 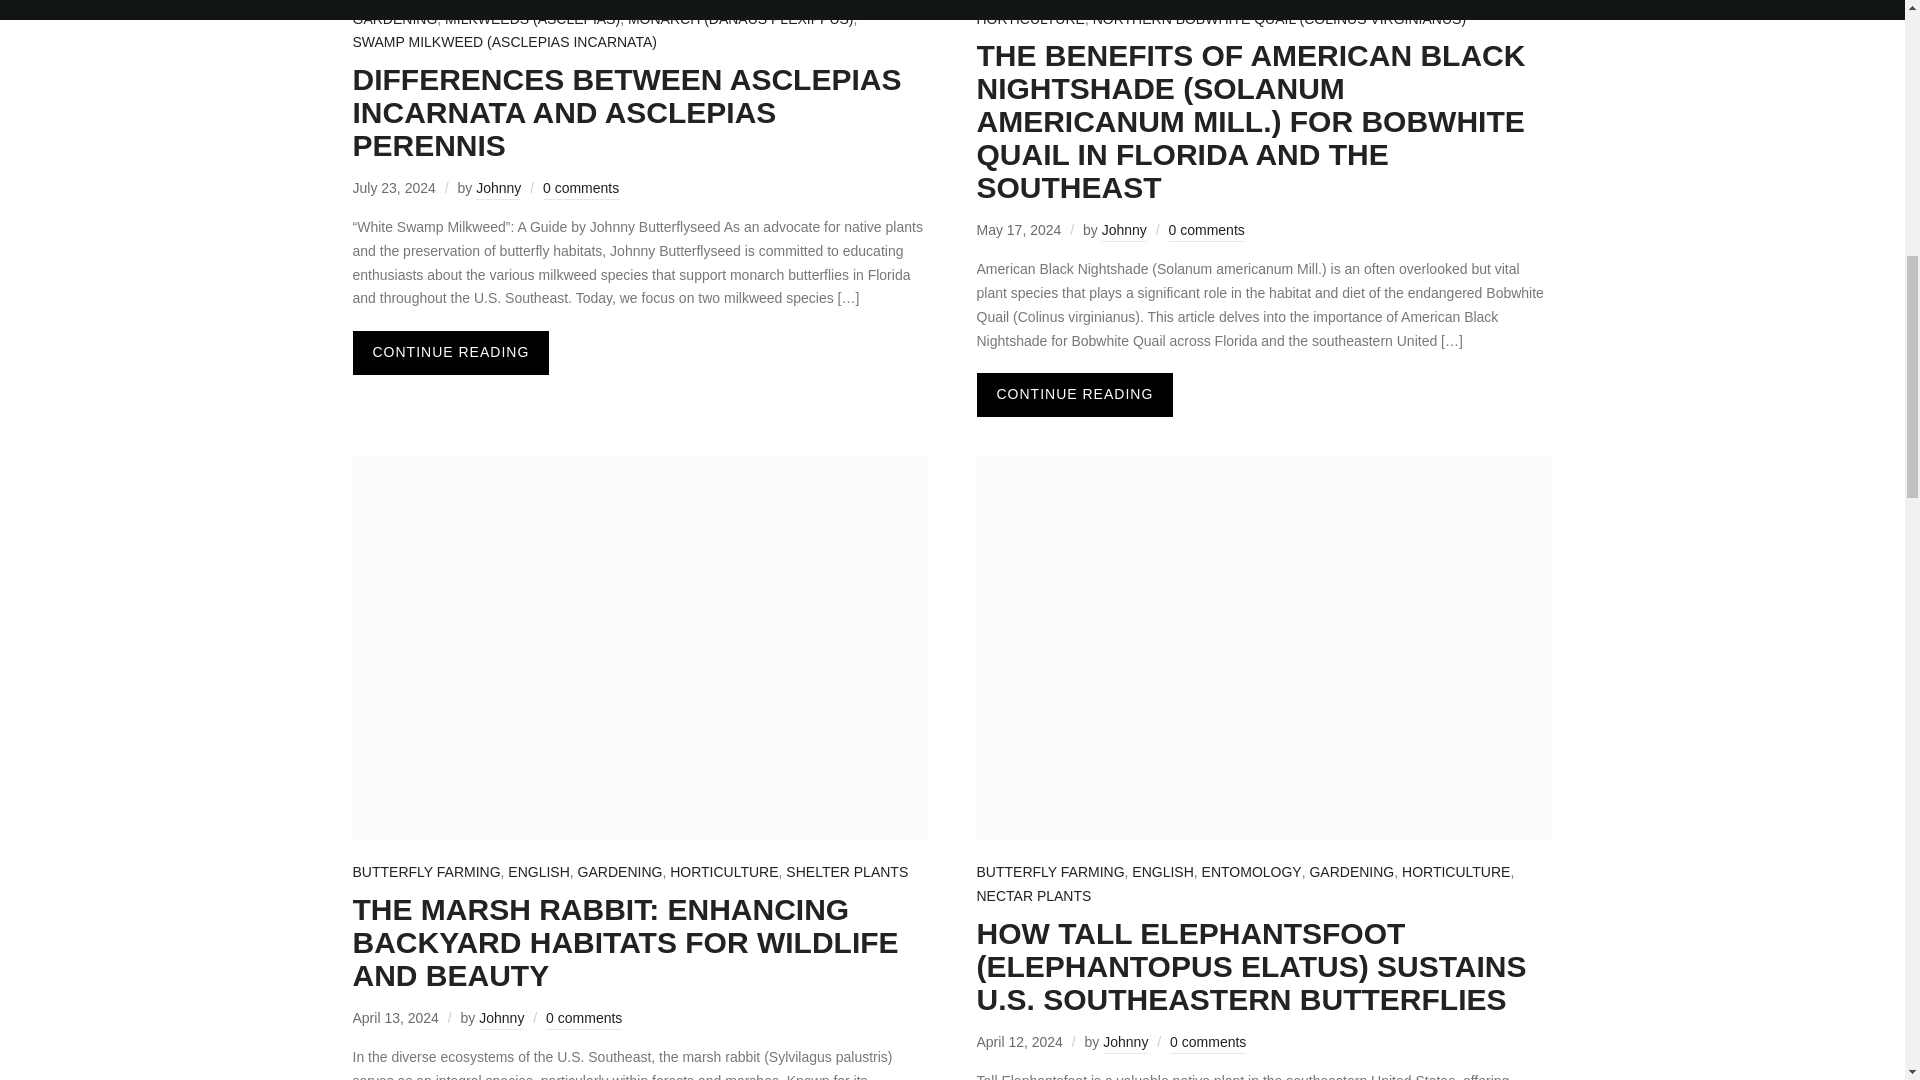 What do you see at coordinates (852, 4) in the screenshot?
I see `ENGLISH` at bounding box center [852, 4].